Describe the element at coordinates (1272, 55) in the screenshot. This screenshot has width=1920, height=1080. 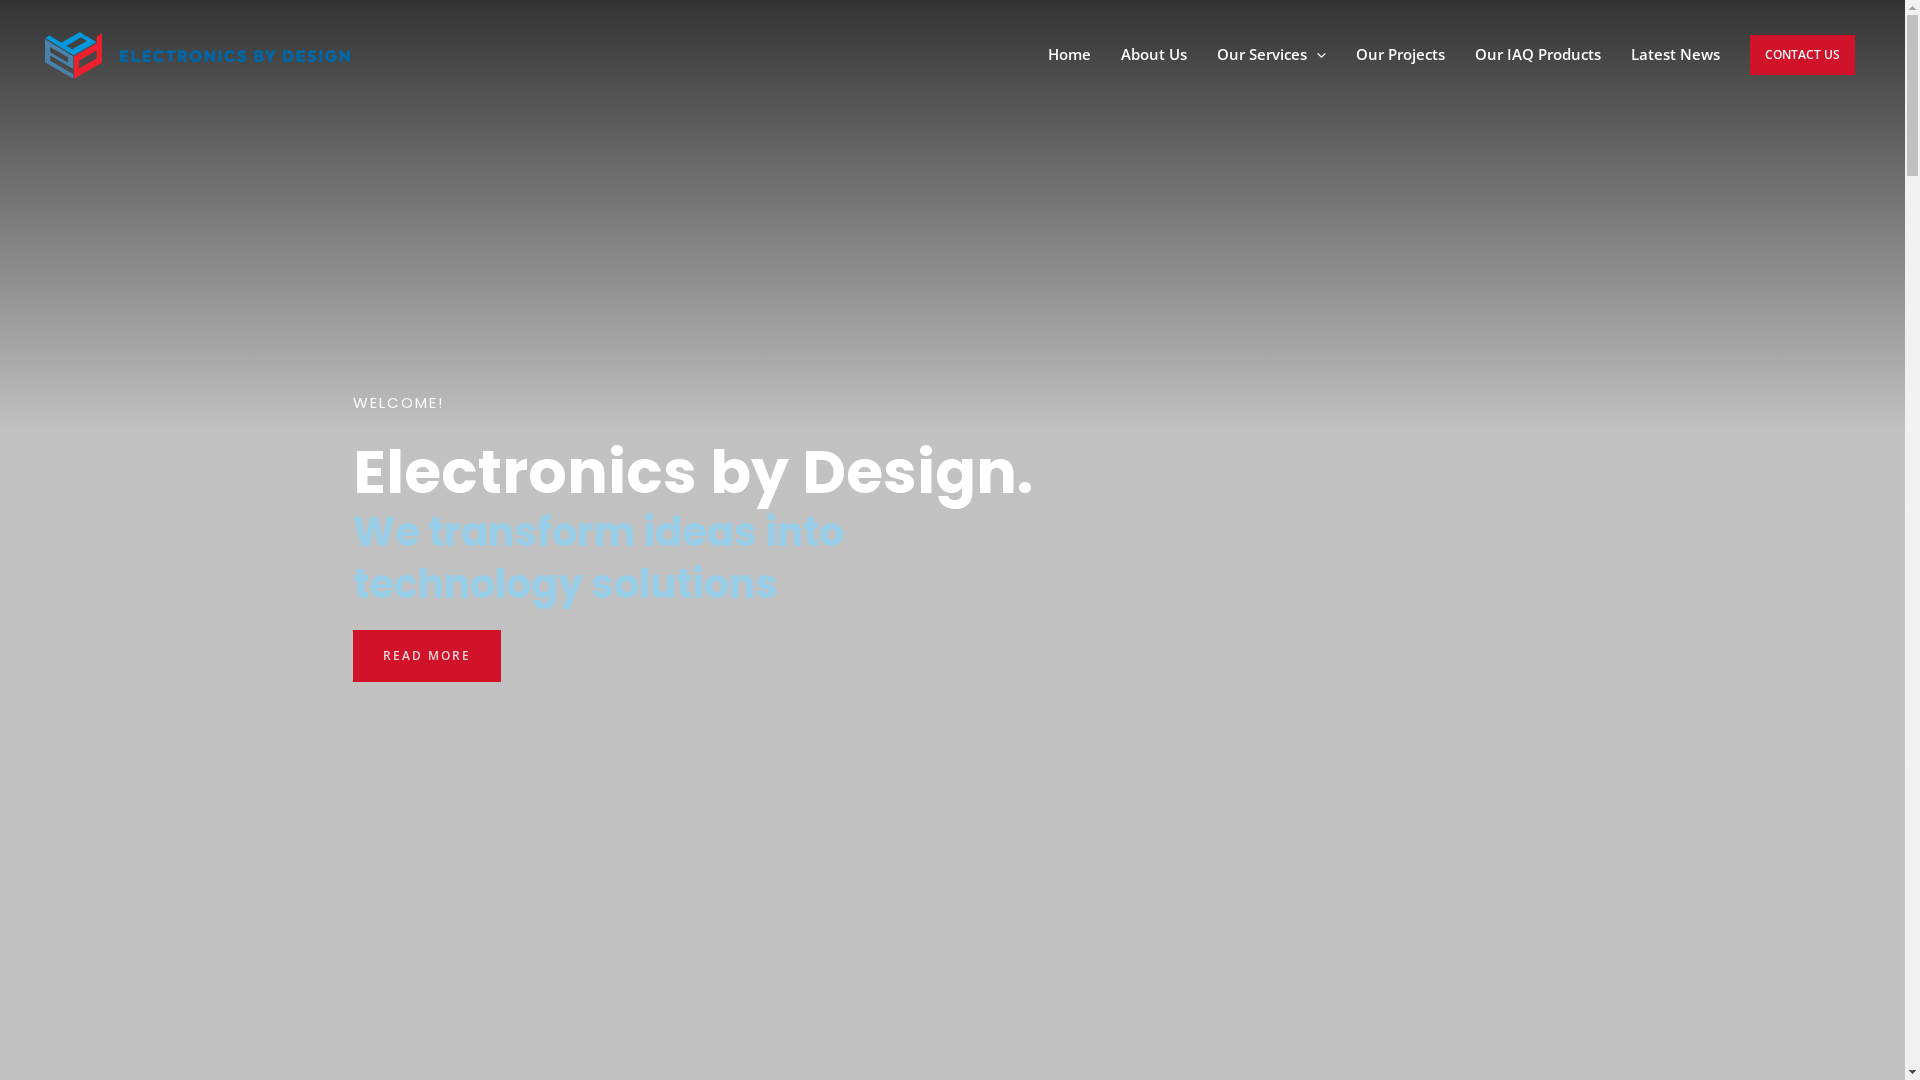
I see `Our Services` at that location.